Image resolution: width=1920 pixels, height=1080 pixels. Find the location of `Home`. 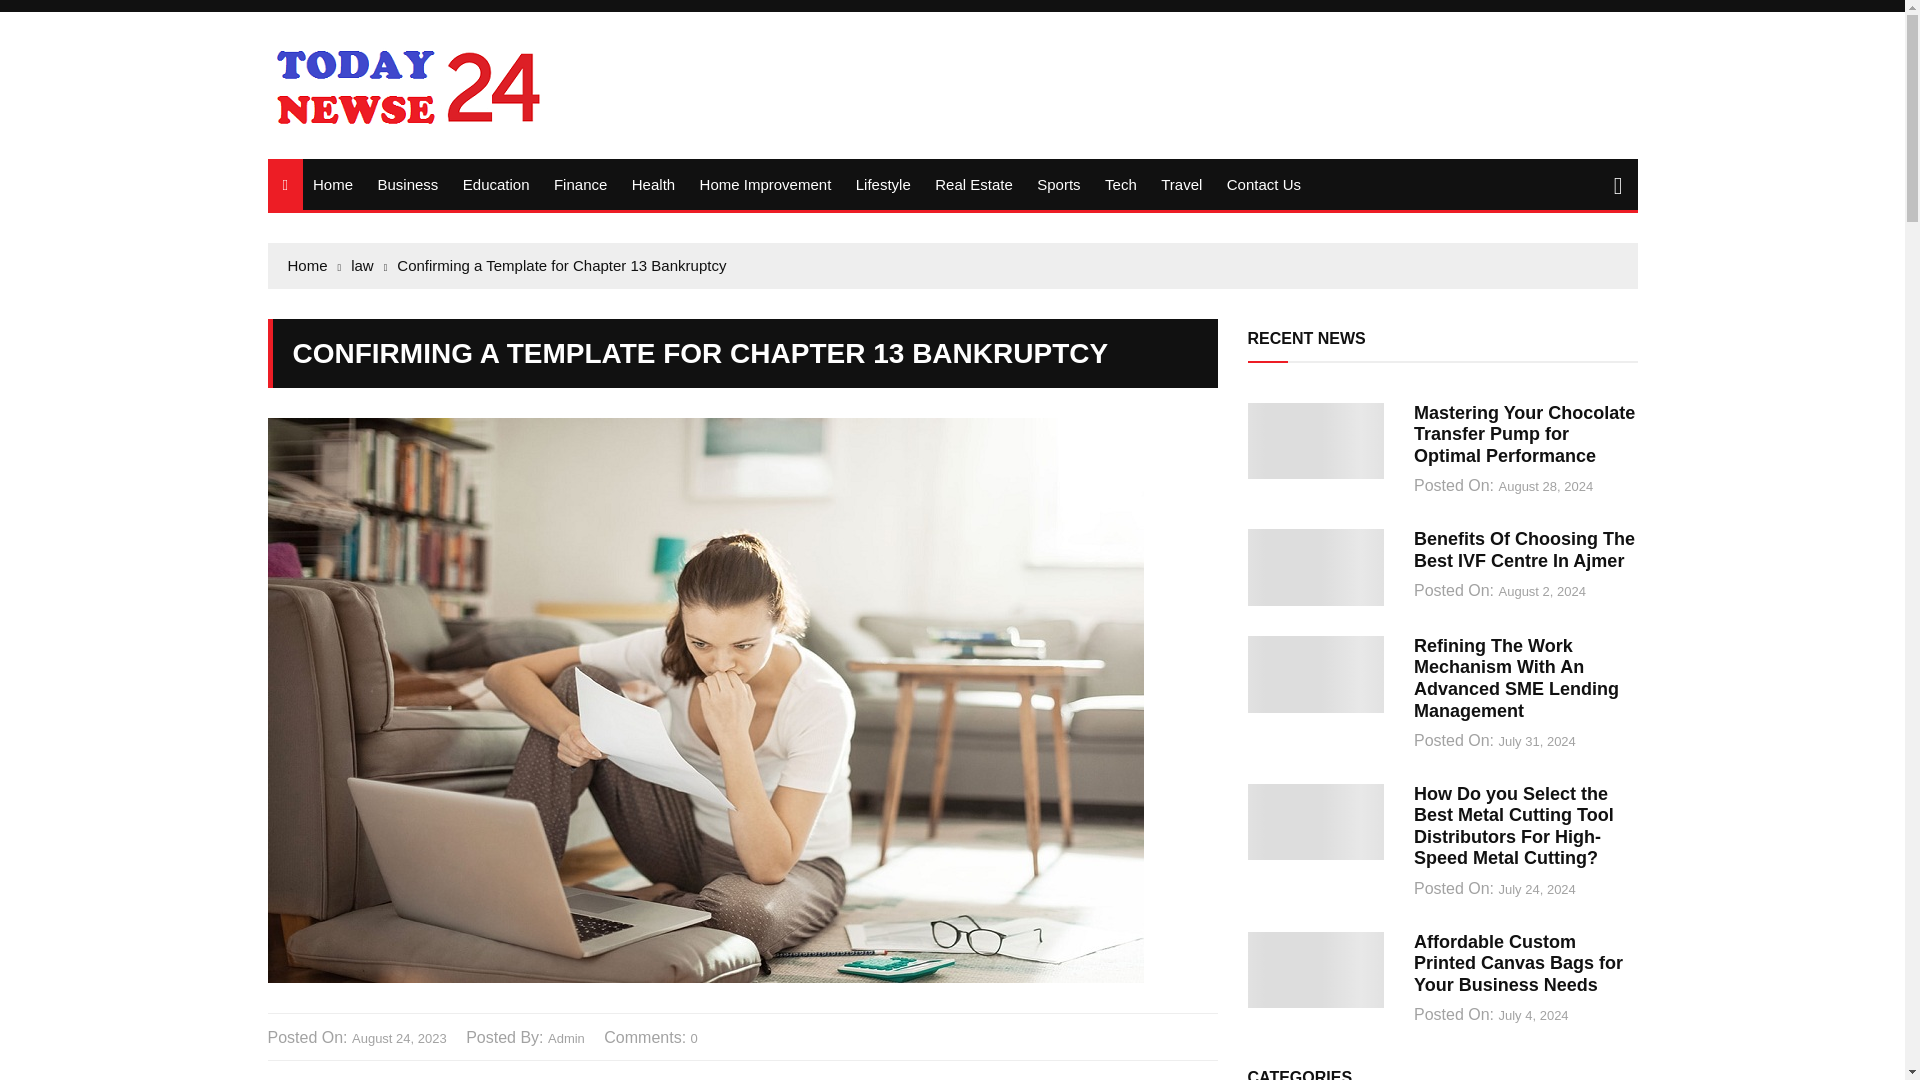

Home is located at coordinates (314, 265).